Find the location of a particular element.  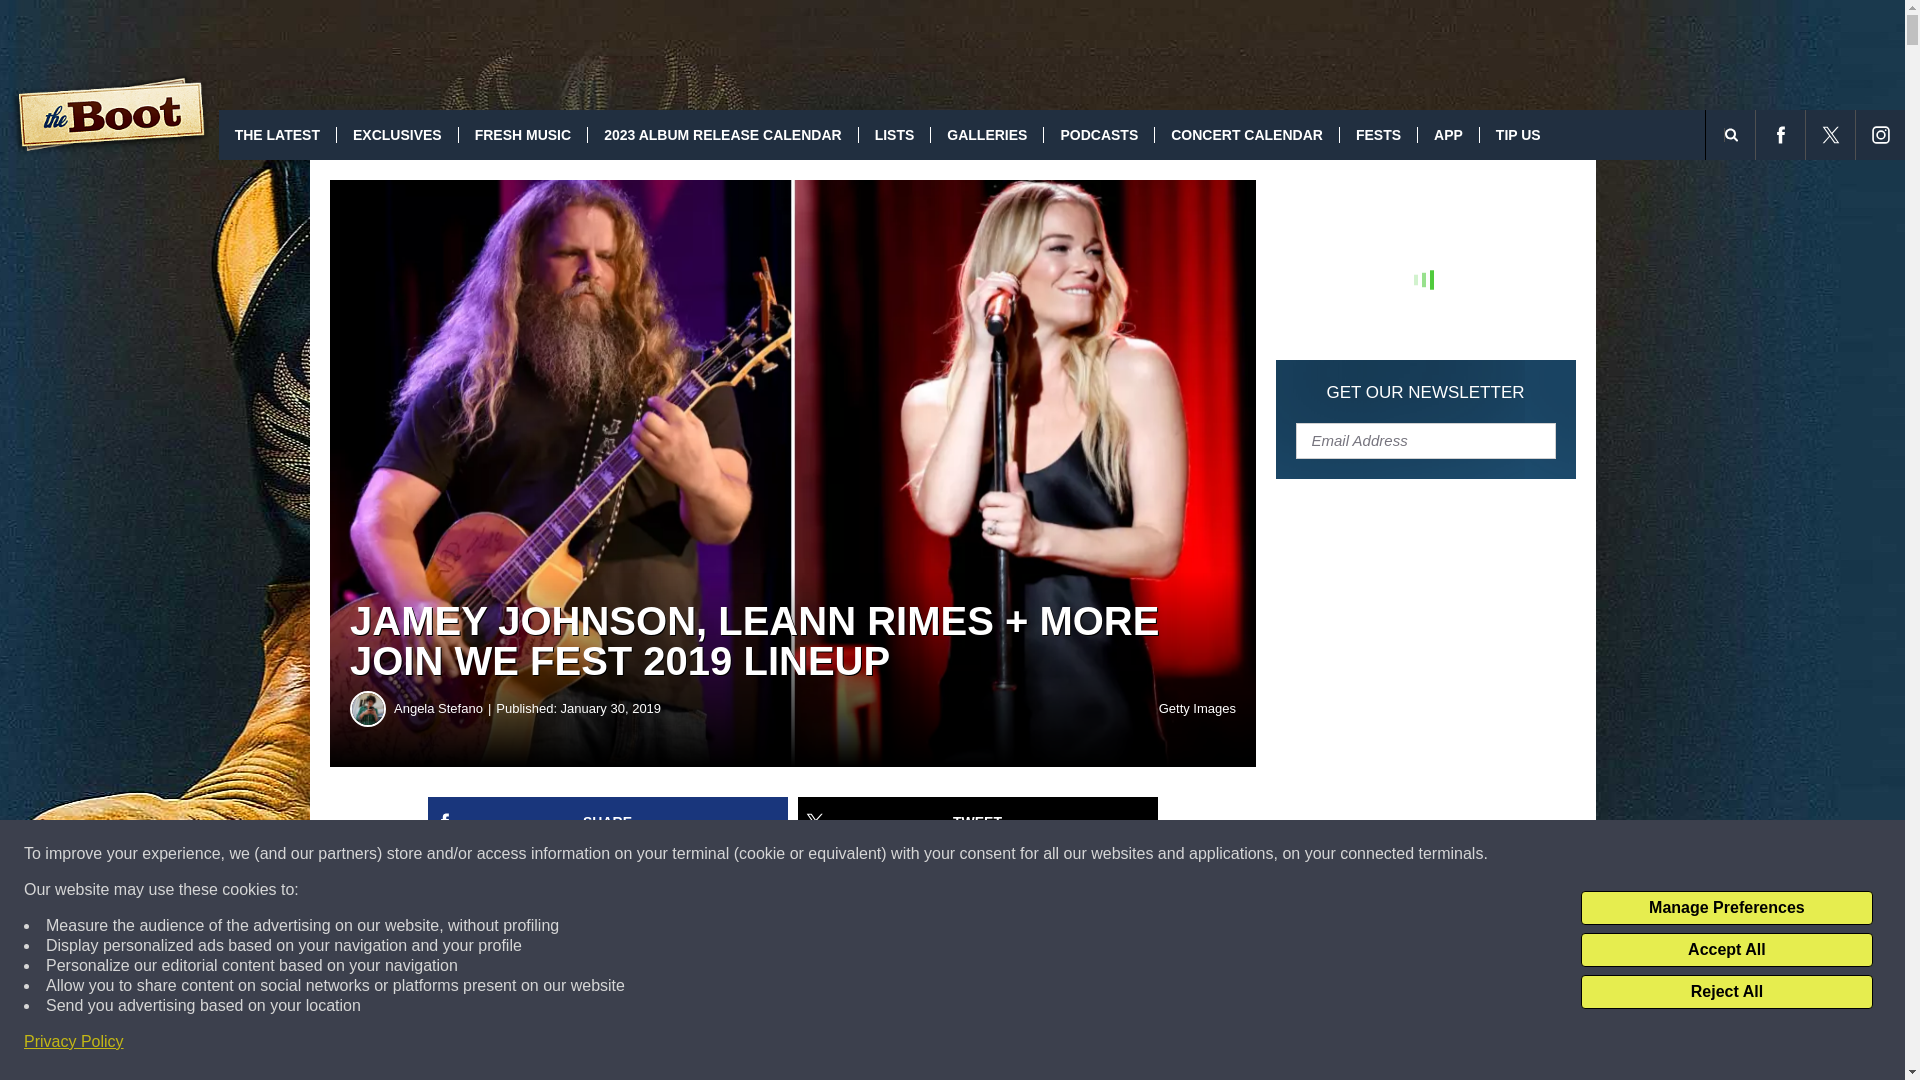

Angela Stefano is located at coordinates (444, 708).